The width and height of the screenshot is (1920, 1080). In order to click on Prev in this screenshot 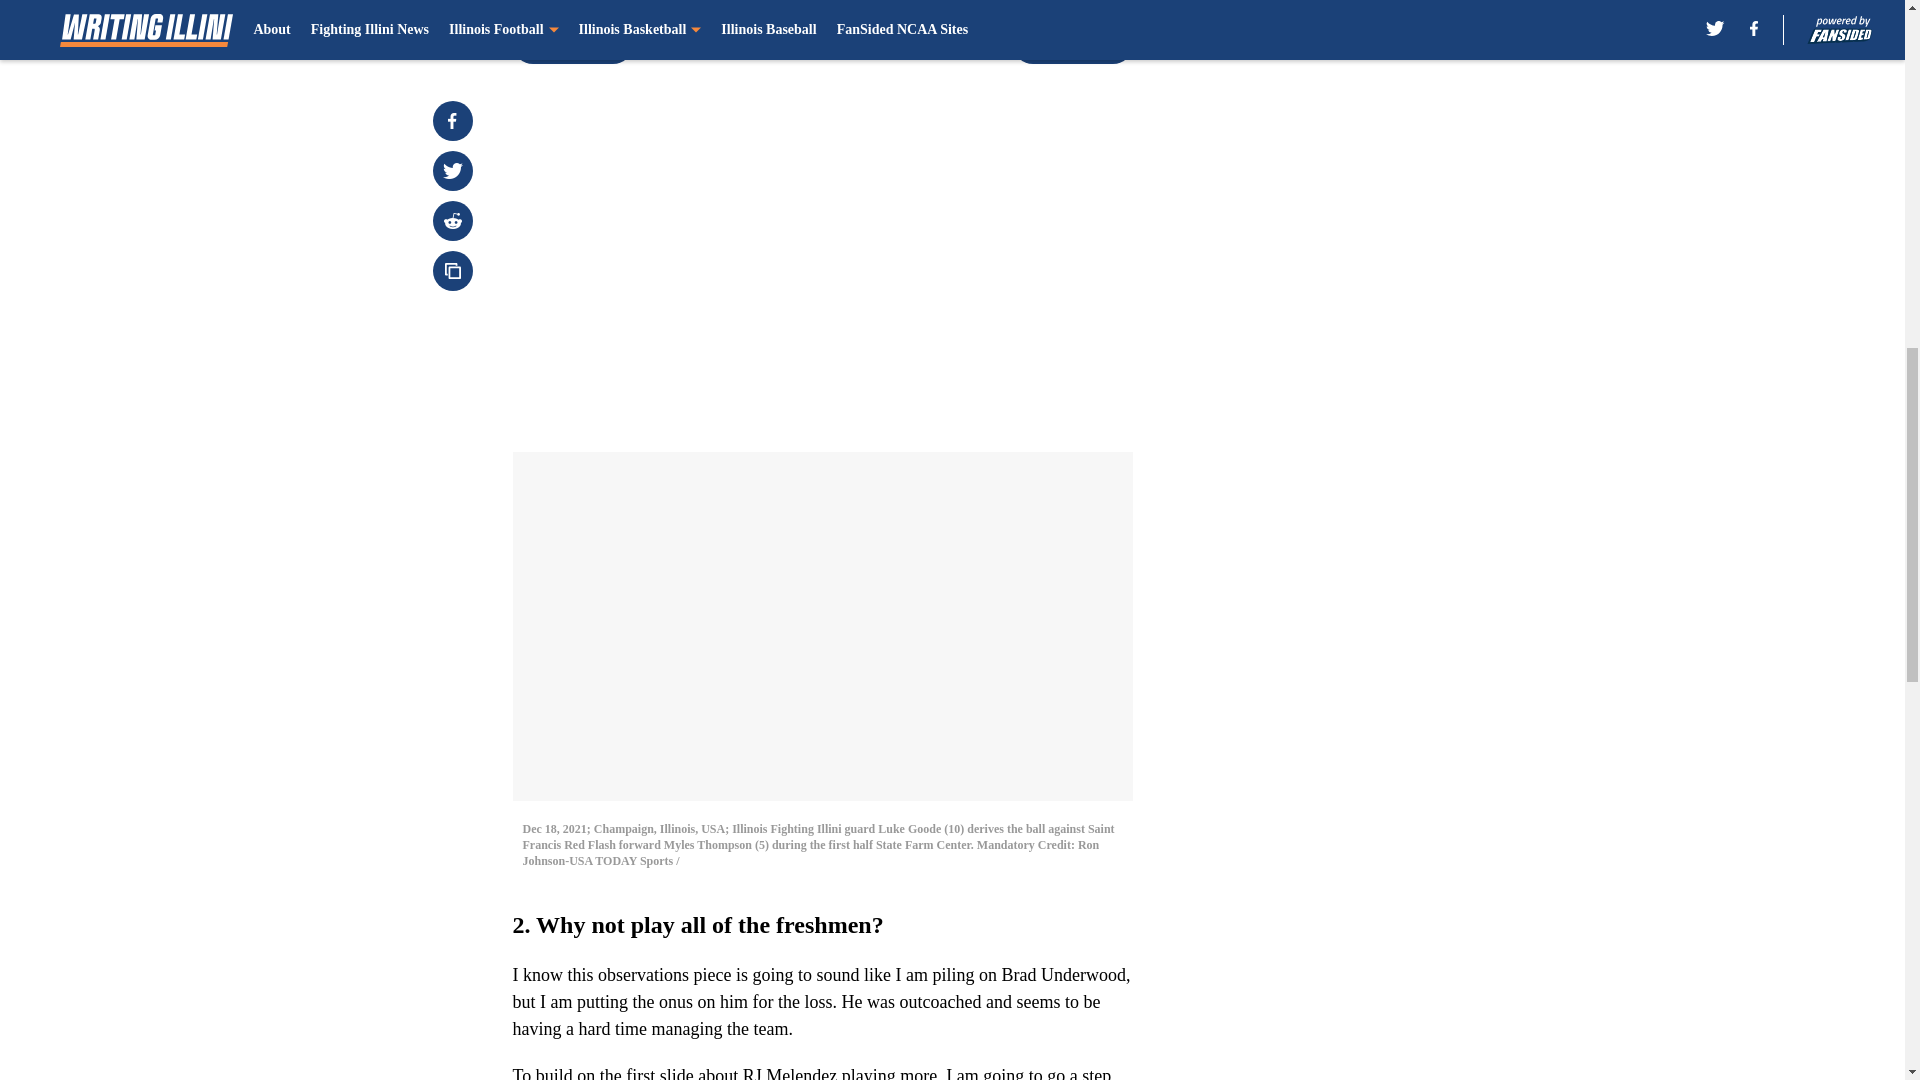, I will do `click(572, 43)`.